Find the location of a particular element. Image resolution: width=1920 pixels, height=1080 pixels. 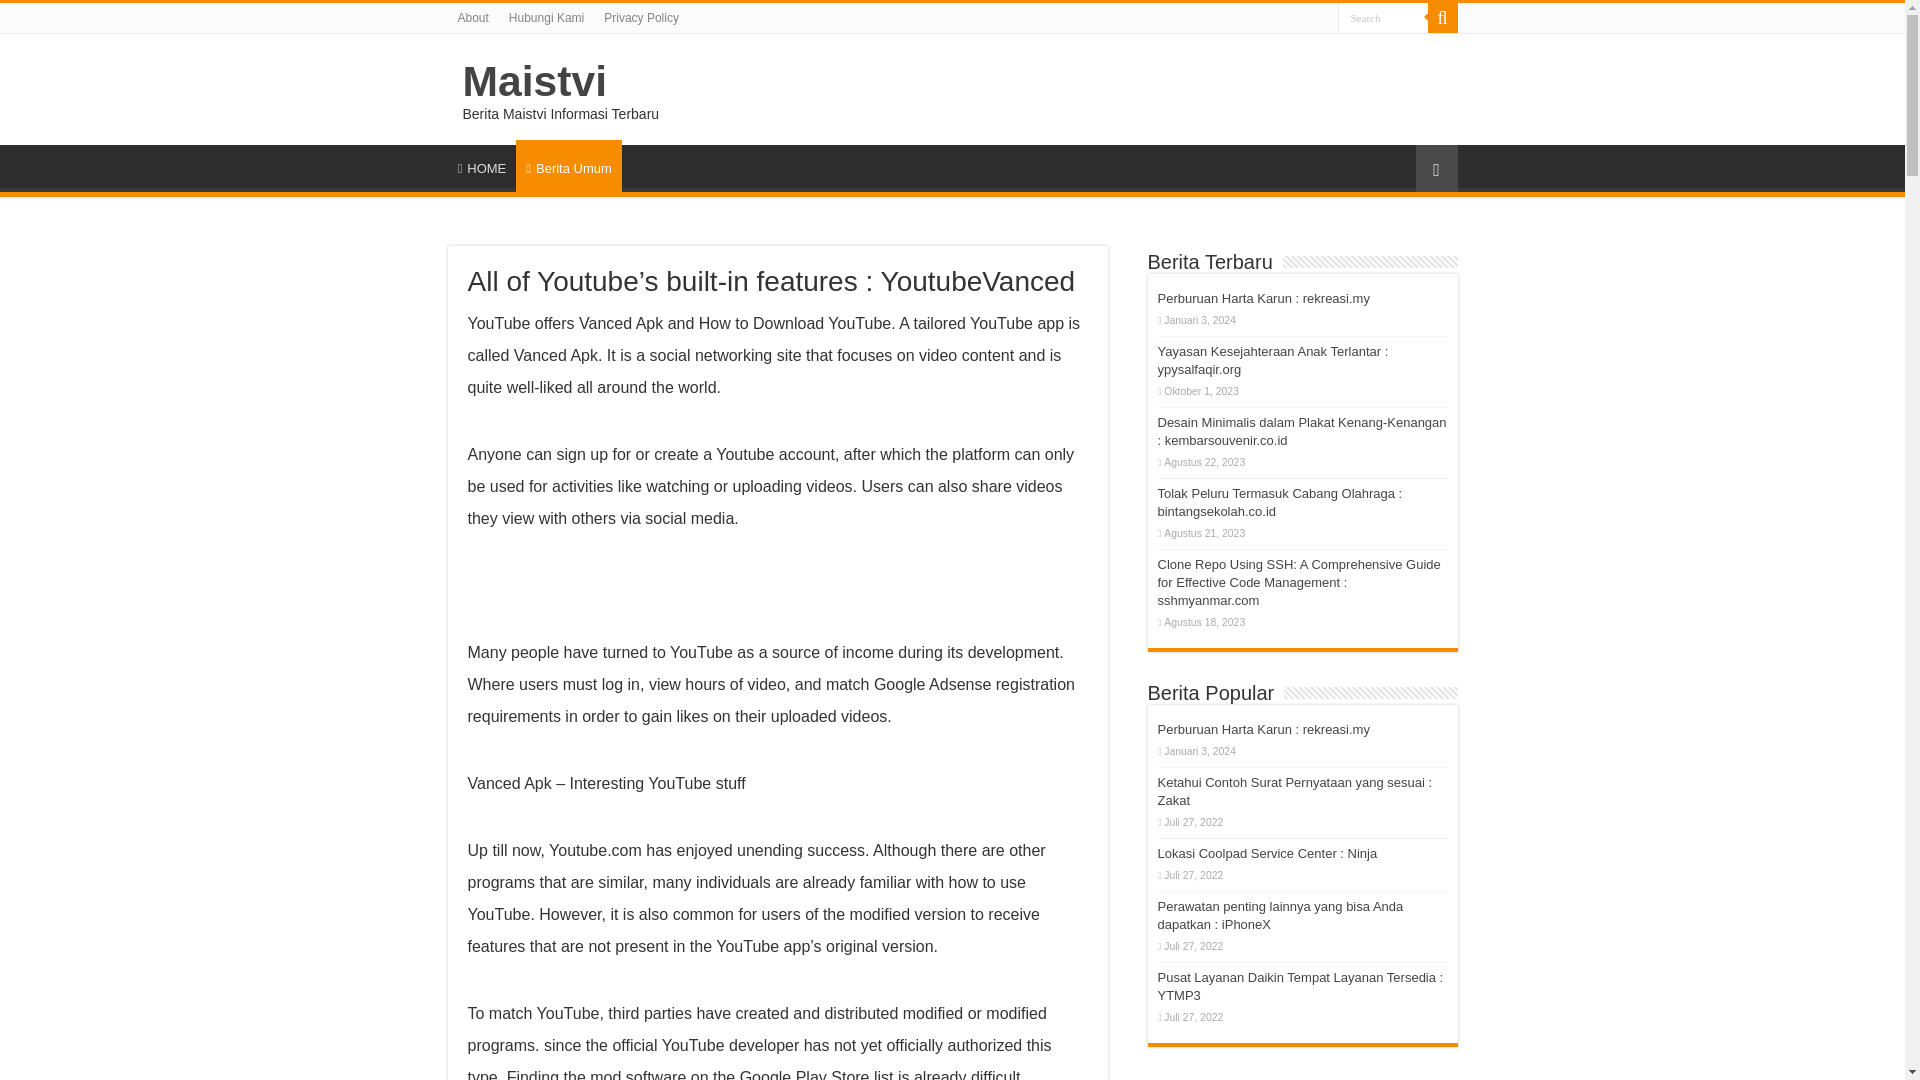

Perawatan penting lainnya yang bisa Anda dapatkan : iPhoneX is located at coordinates (1280, 915).